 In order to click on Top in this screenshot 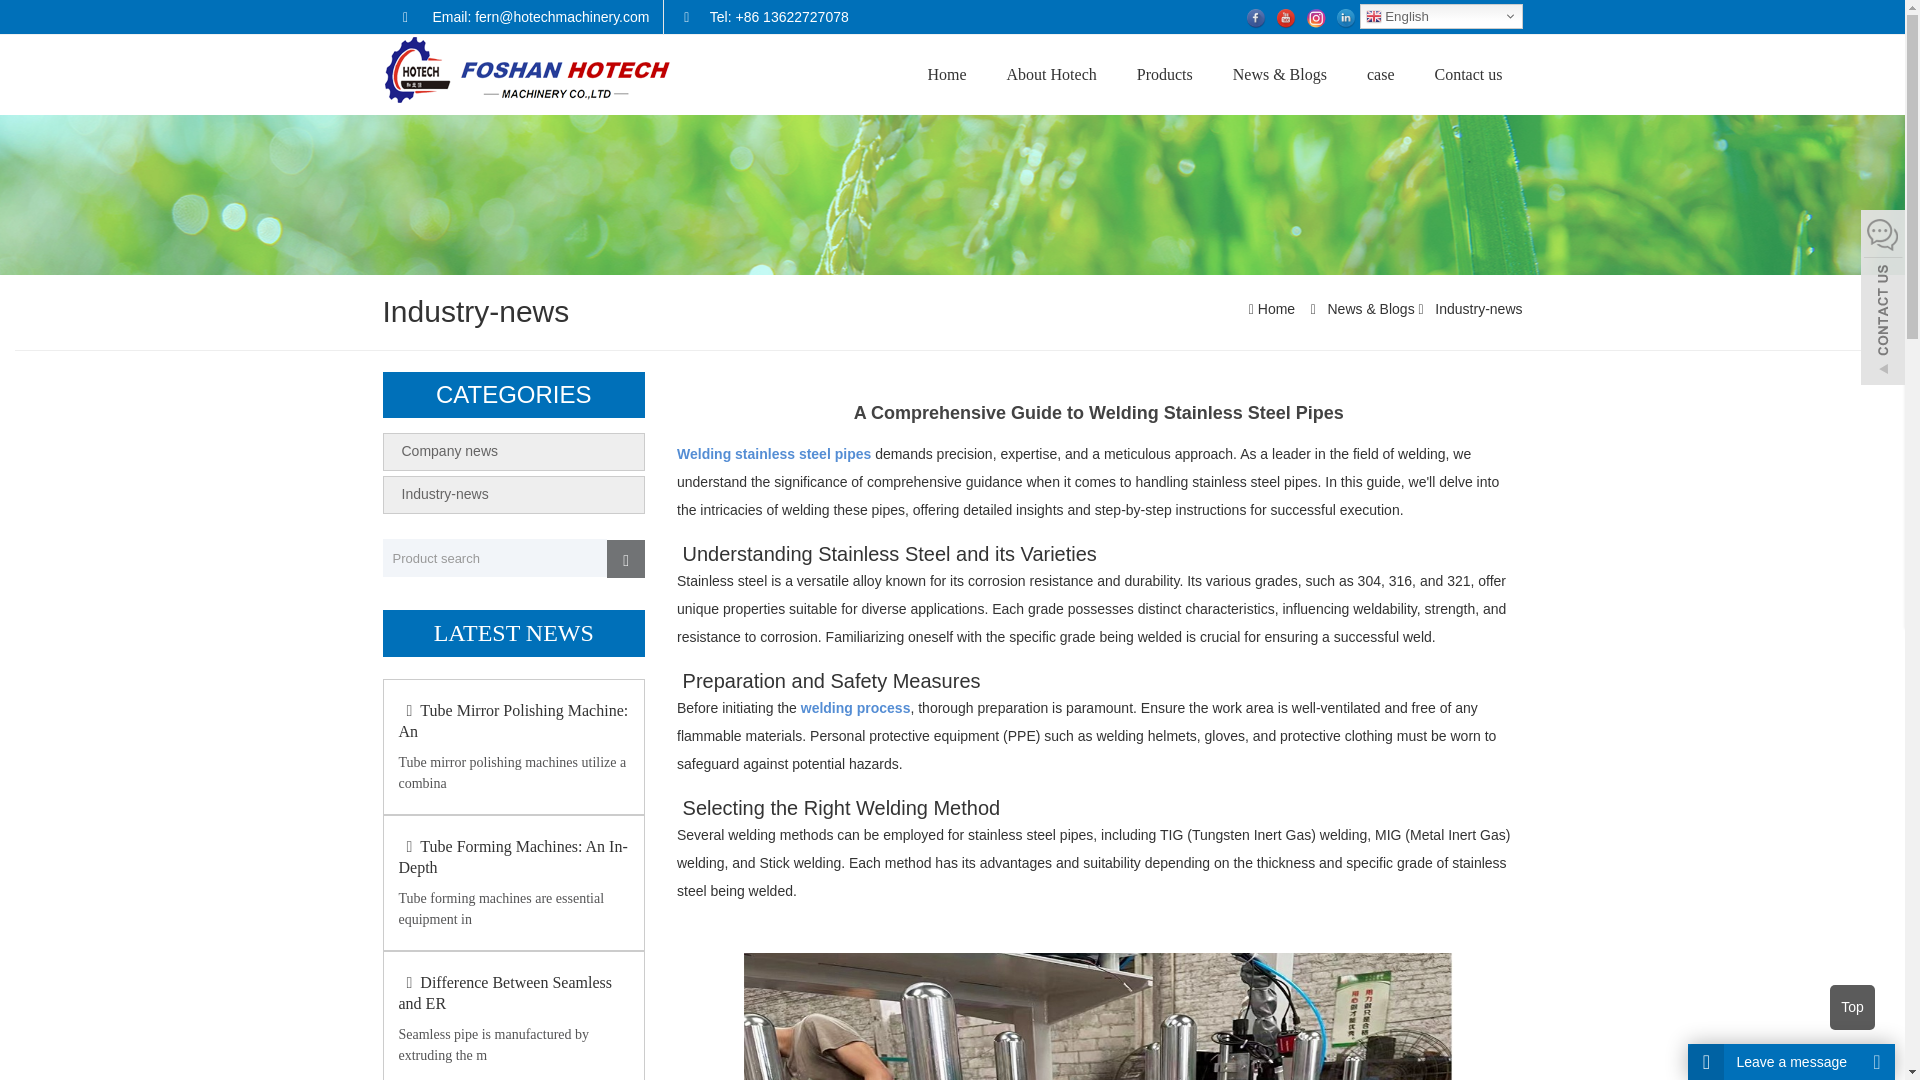, I will do `click(1852, 1007)`.